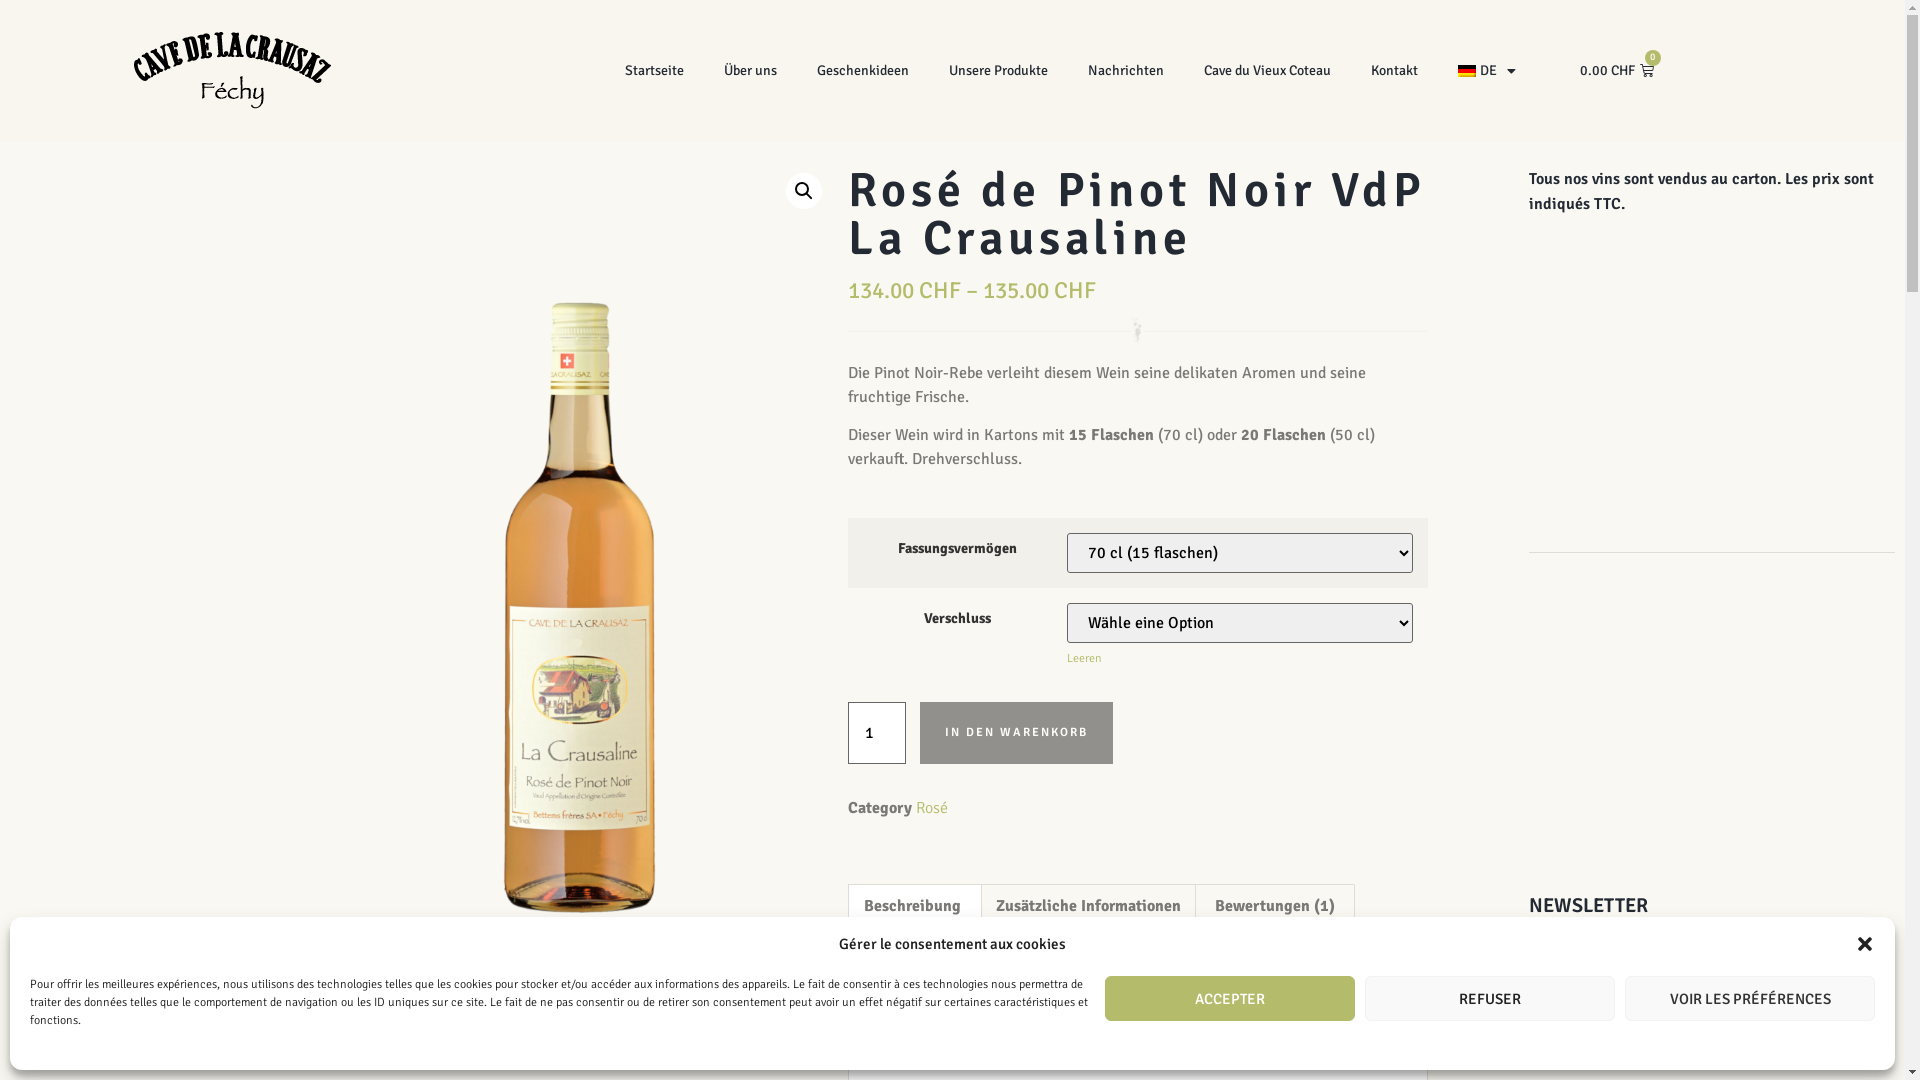 This screenshot has height=1080, width=1920. I want to click on 0.00 CHF
0, so click(1616, 71).